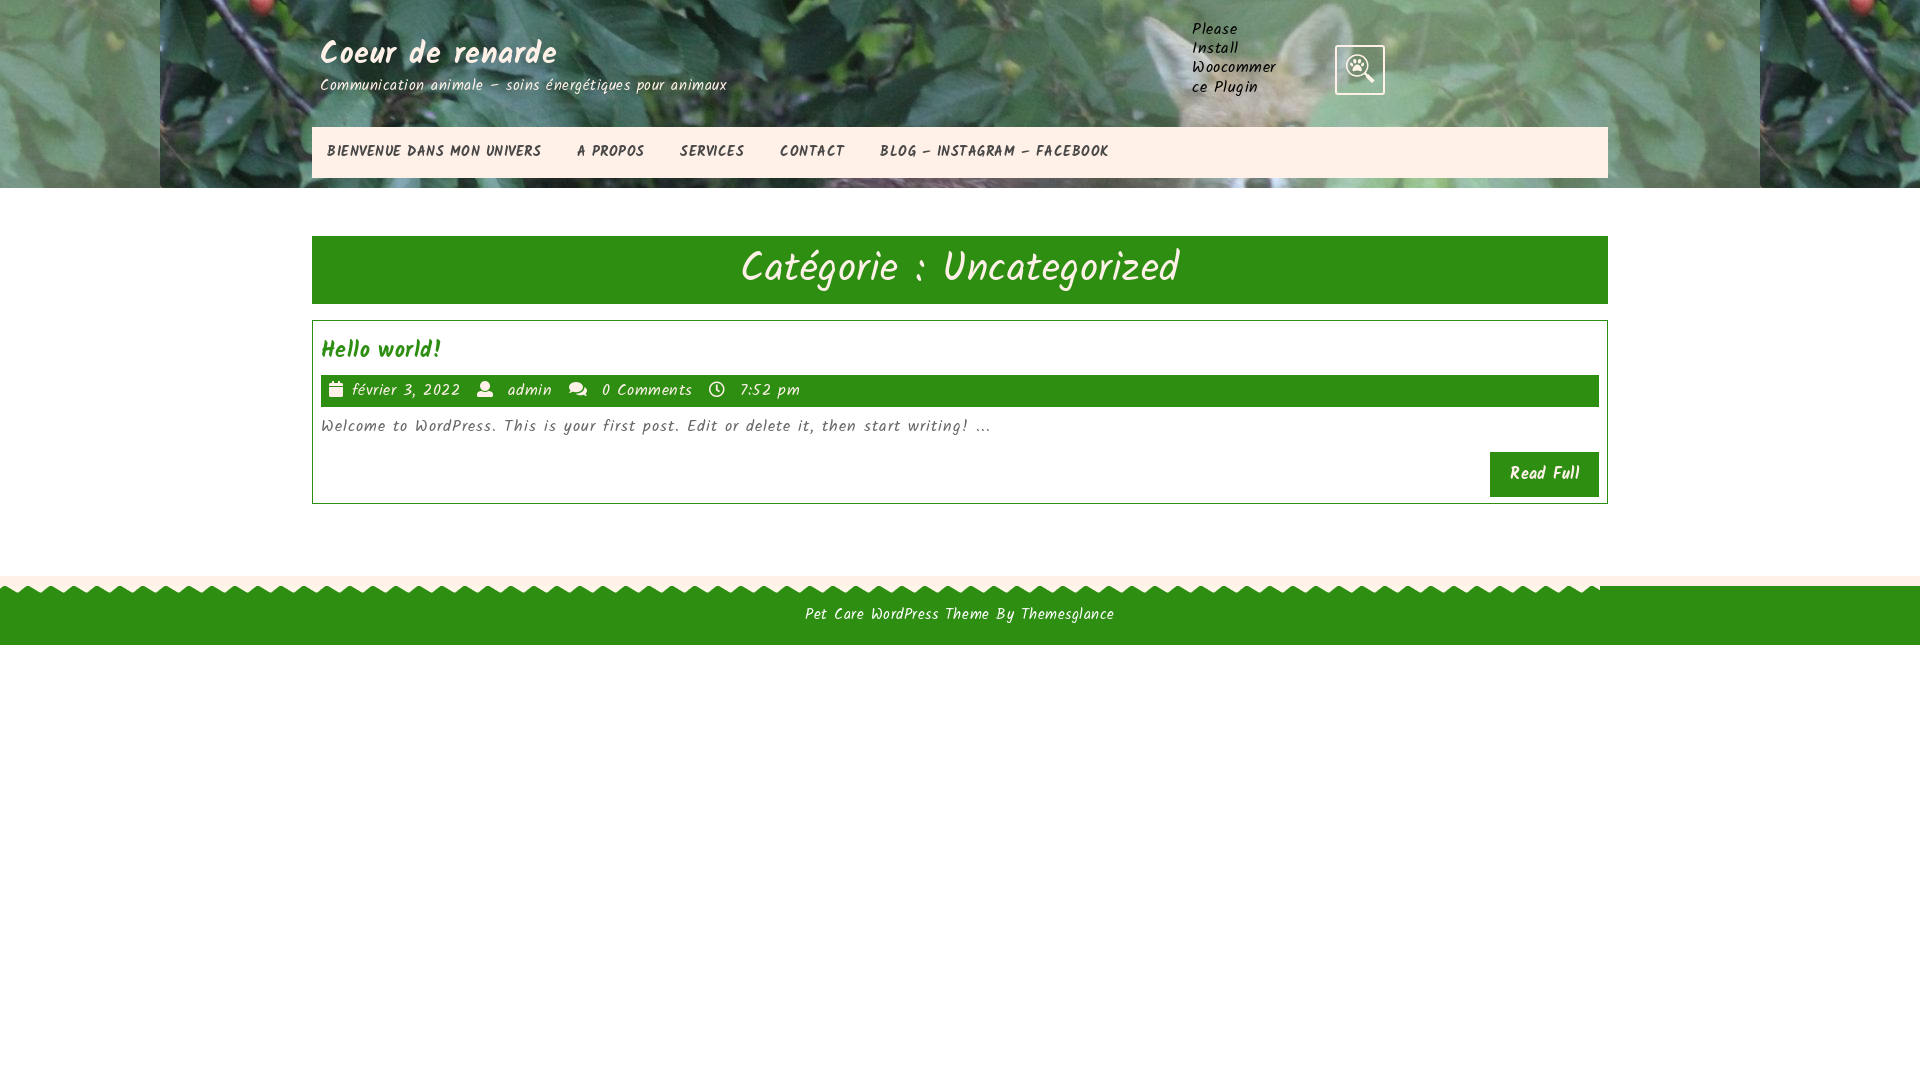  I want to click on CONTACT, so click(812, 152).